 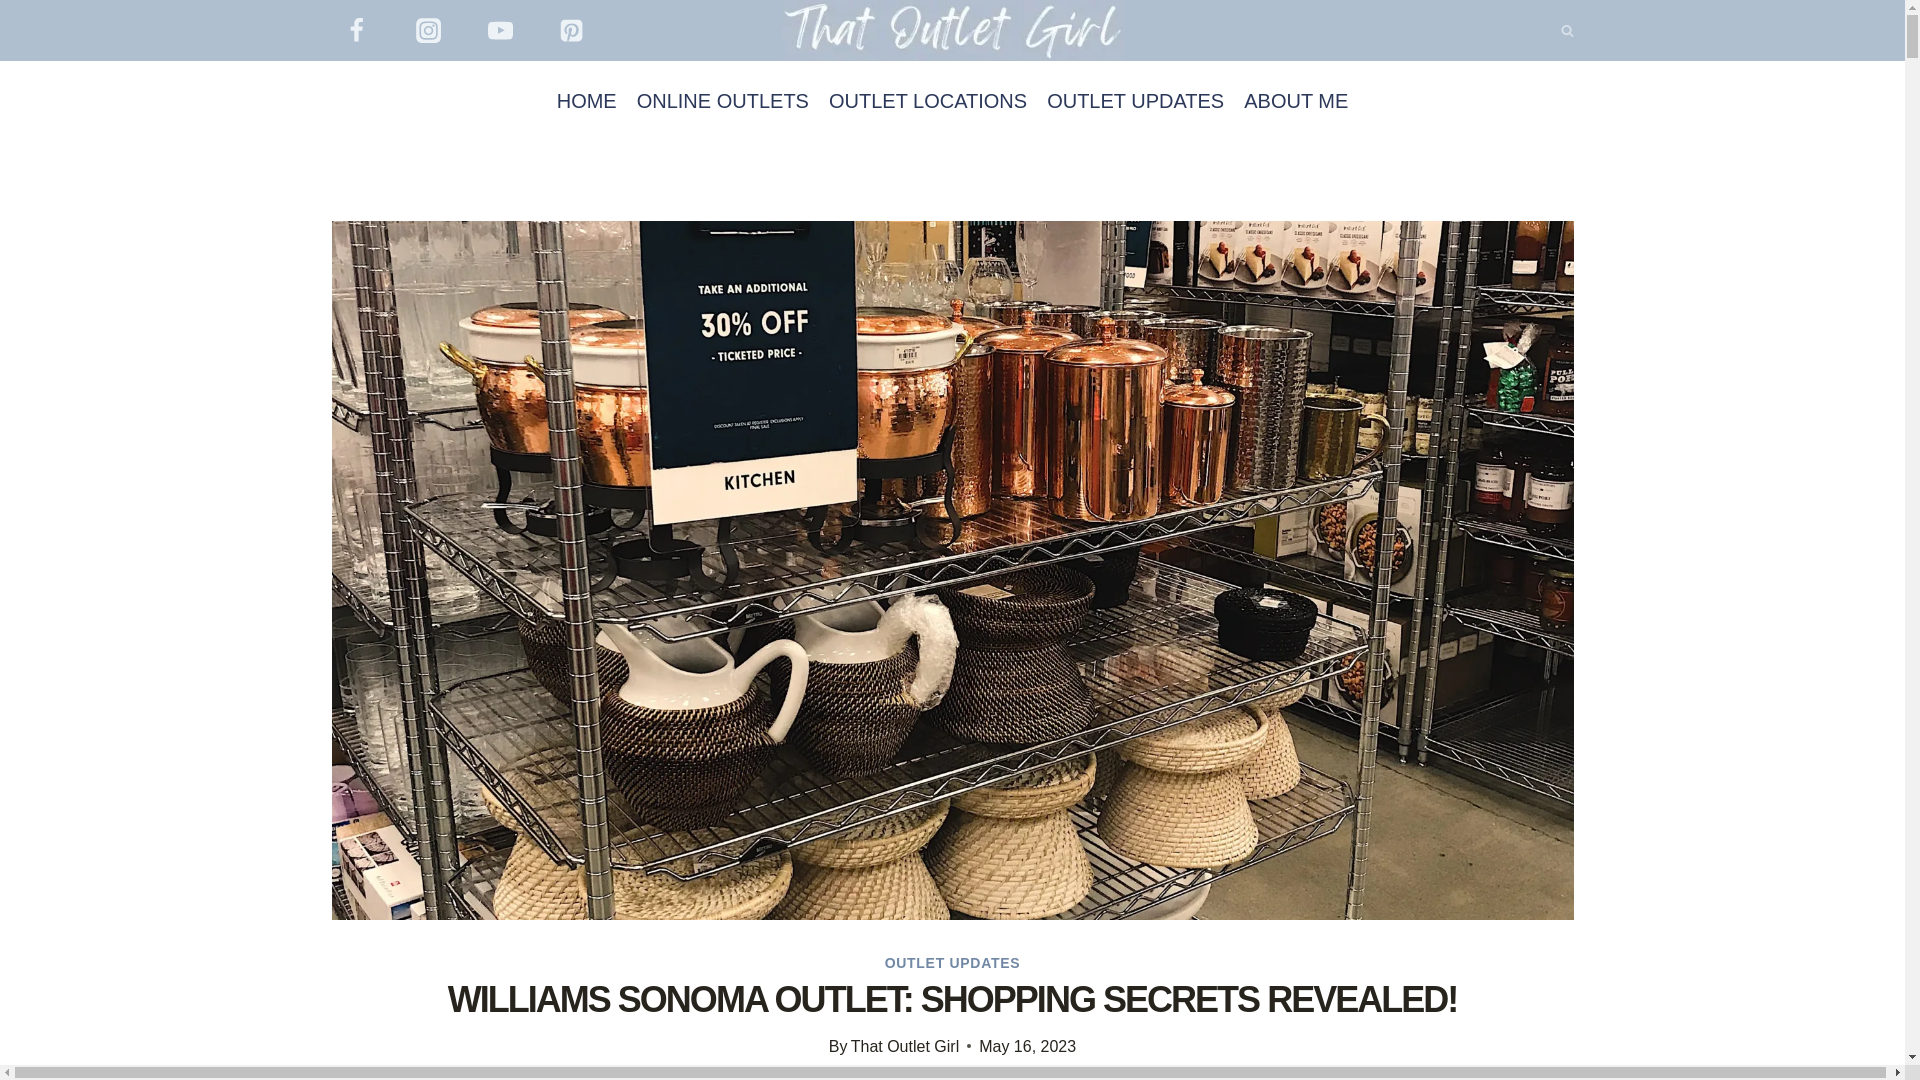 What do you see at coordinates (953, 962) in the screenshot?
I see `OUTLET UPDATES` at bounding box center [953, 962].